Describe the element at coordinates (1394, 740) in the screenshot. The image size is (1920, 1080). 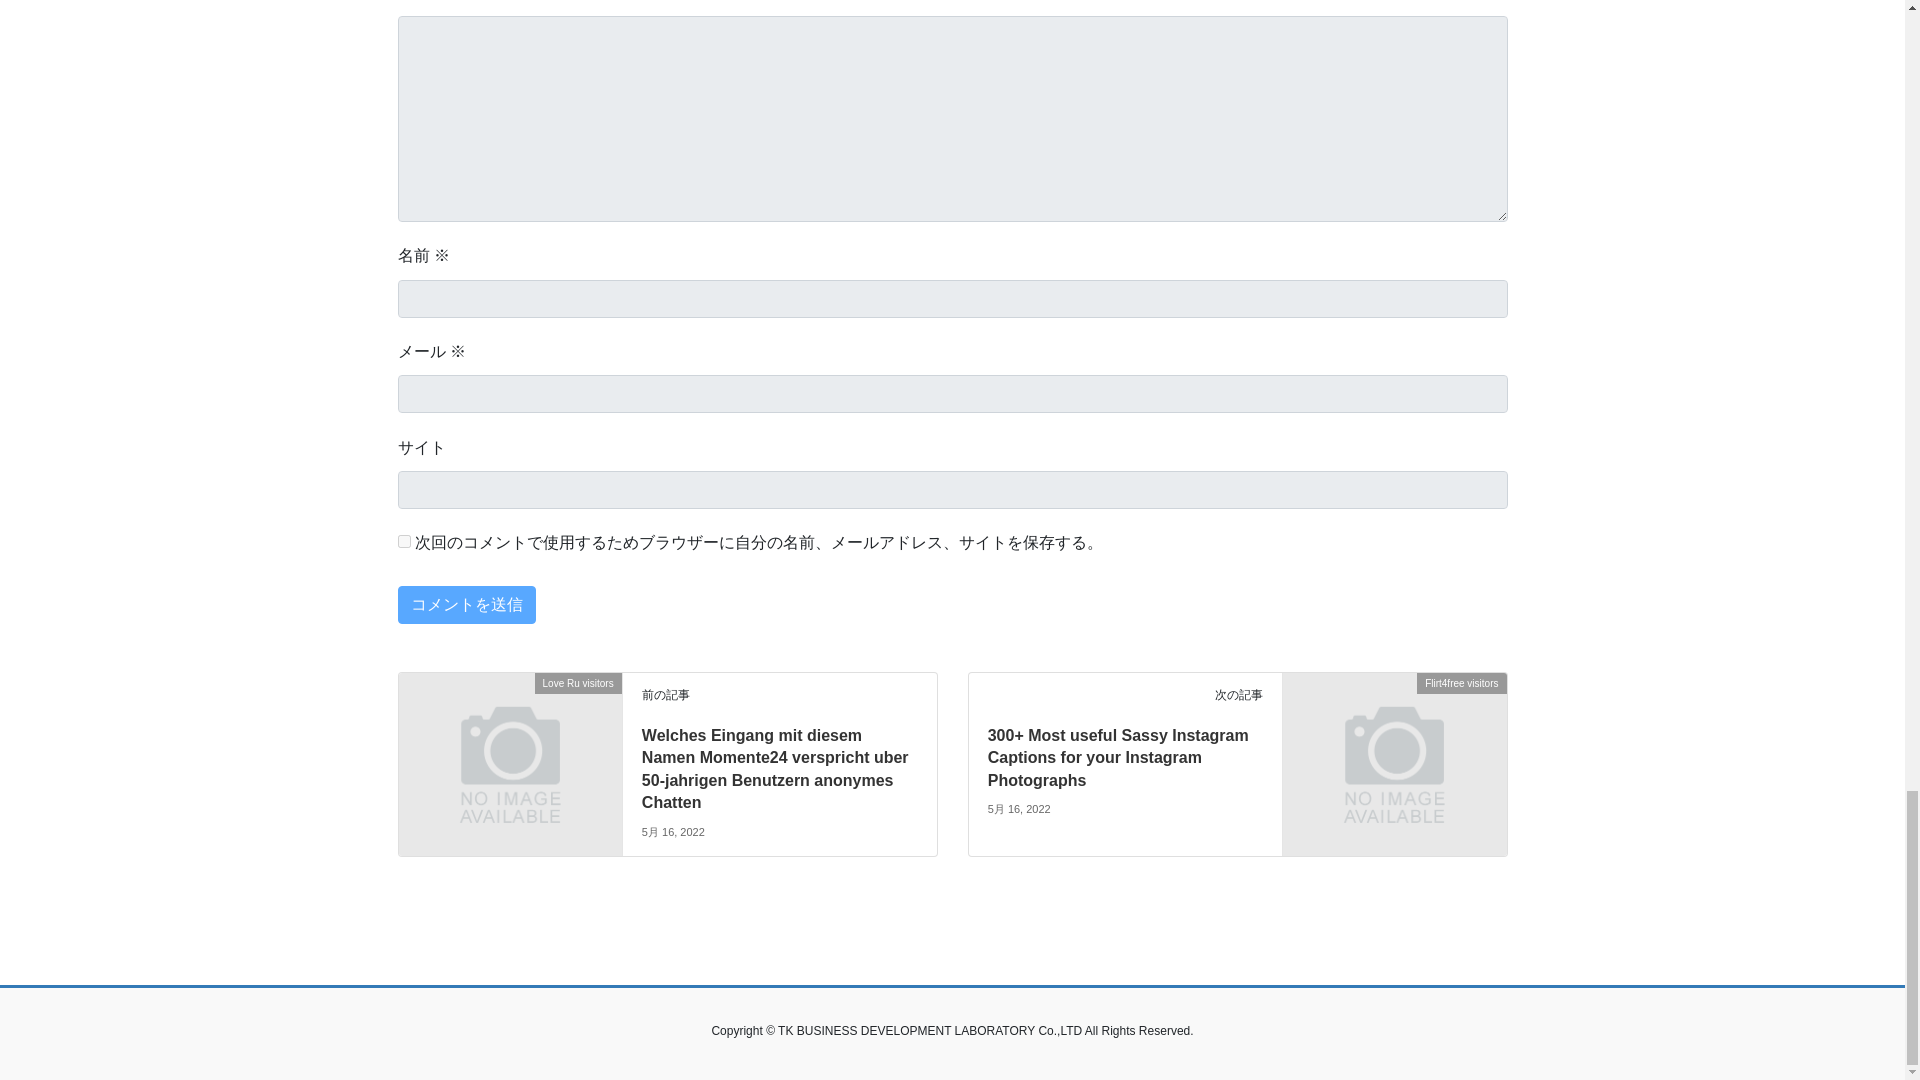
I see `Flirt4free visitors` at that location.